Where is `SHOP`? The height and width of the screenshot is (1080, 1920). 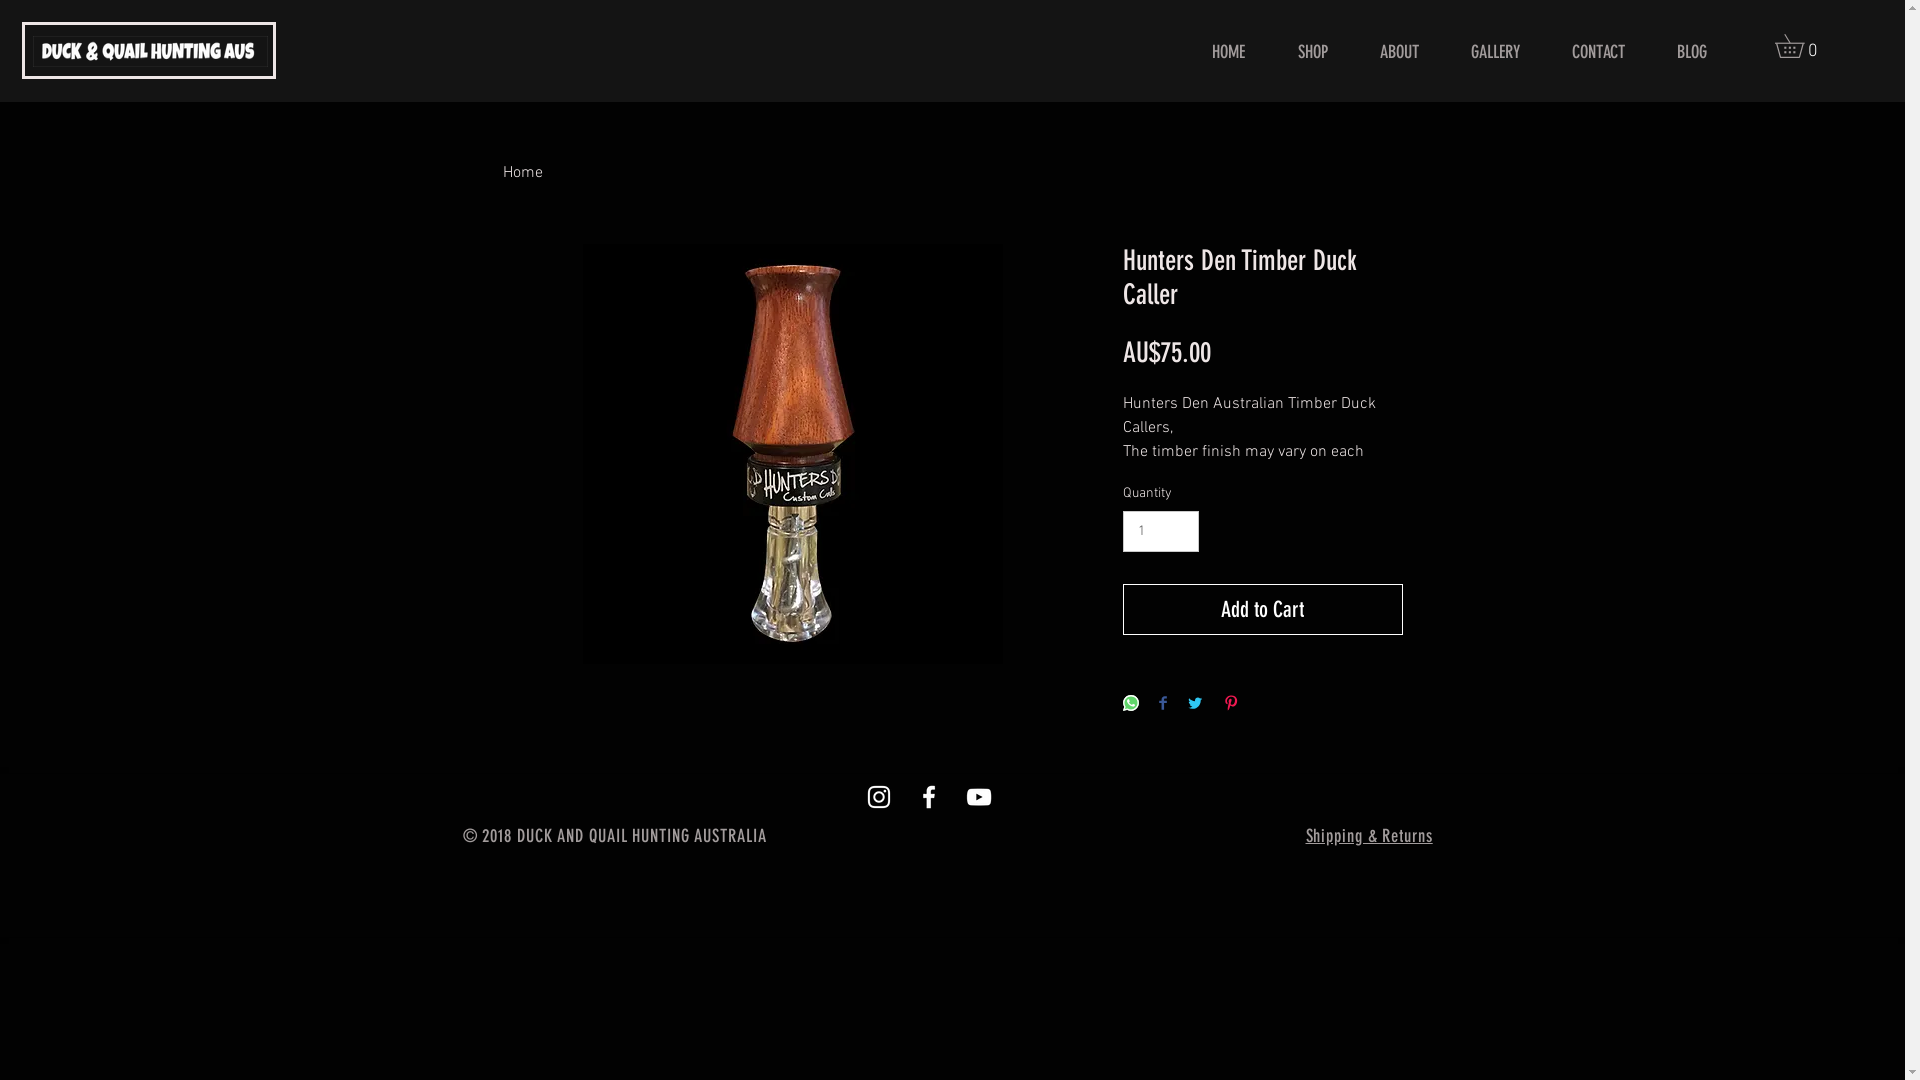
SHOP is located at coordinates (1312, 52).